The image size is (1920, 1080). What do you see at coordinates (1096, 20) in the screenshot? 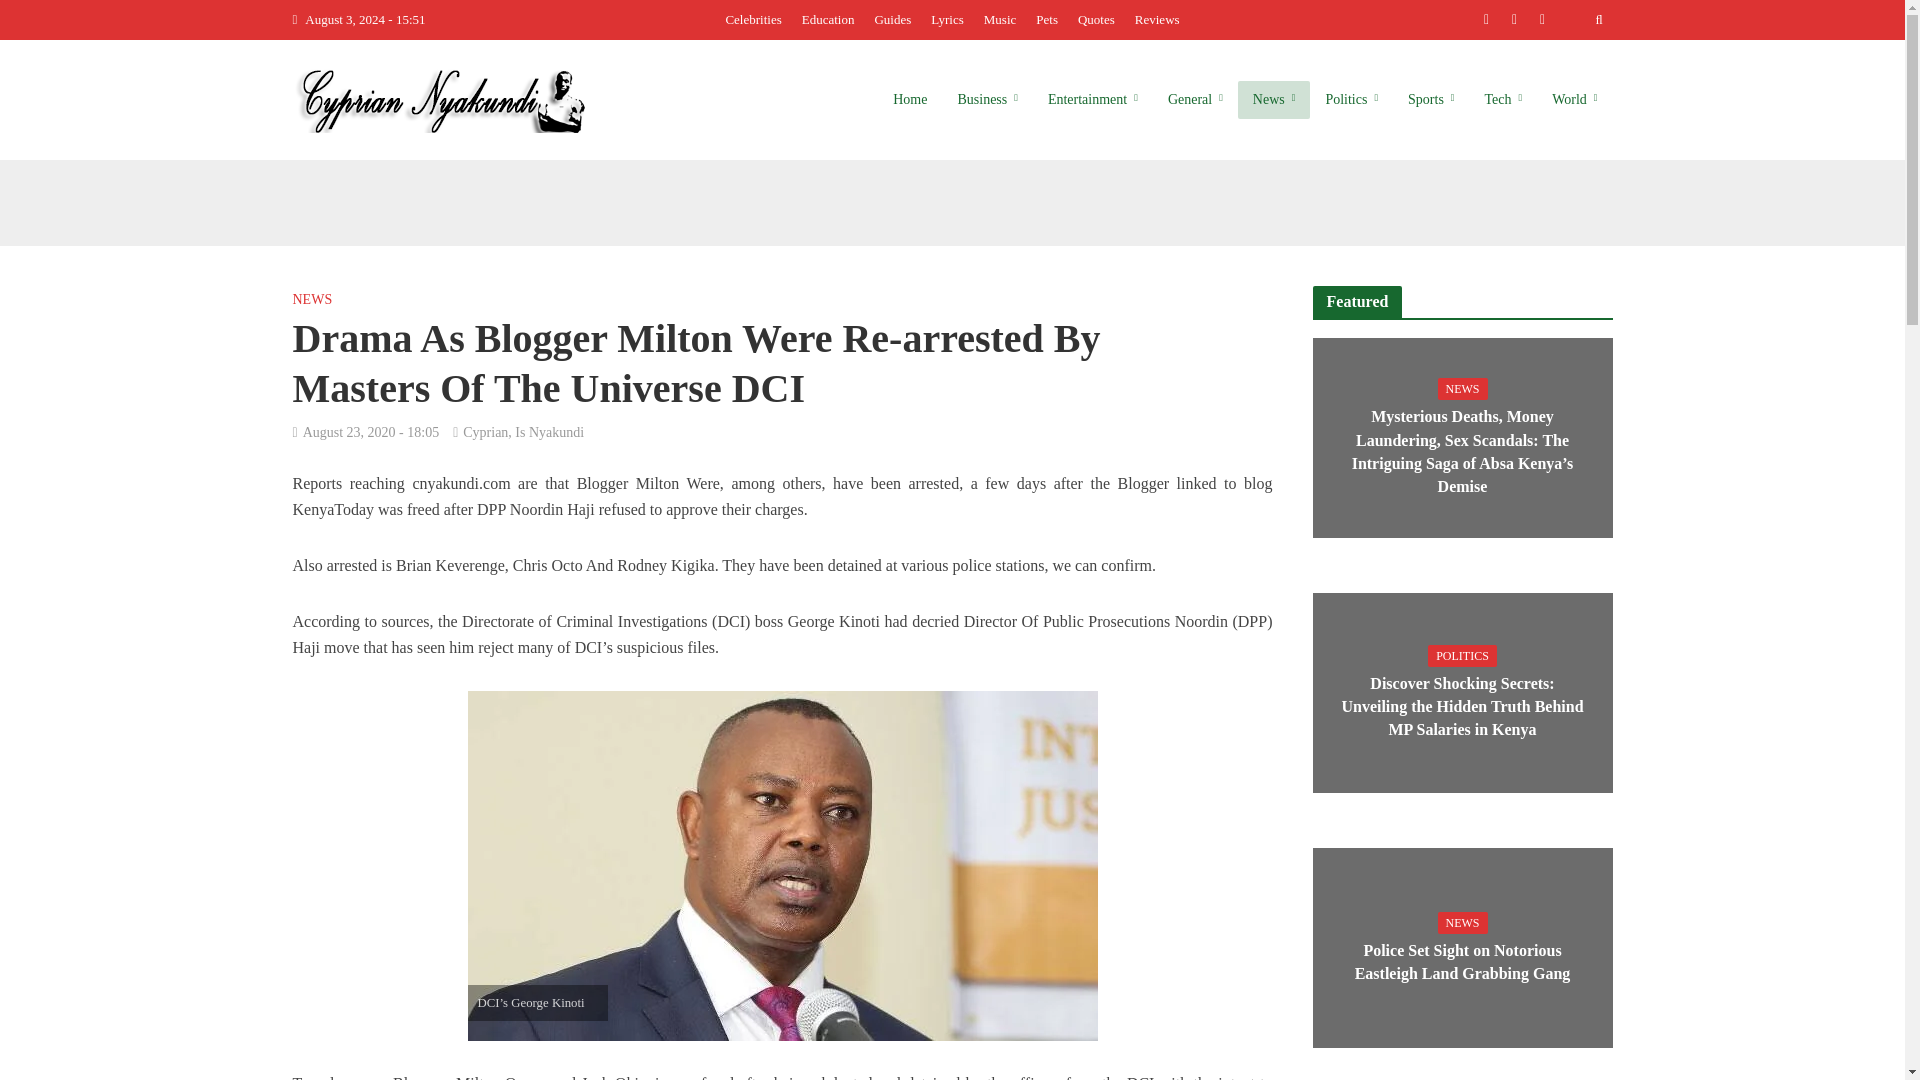
I see `Quotes` at bounding box center [1096, 20].